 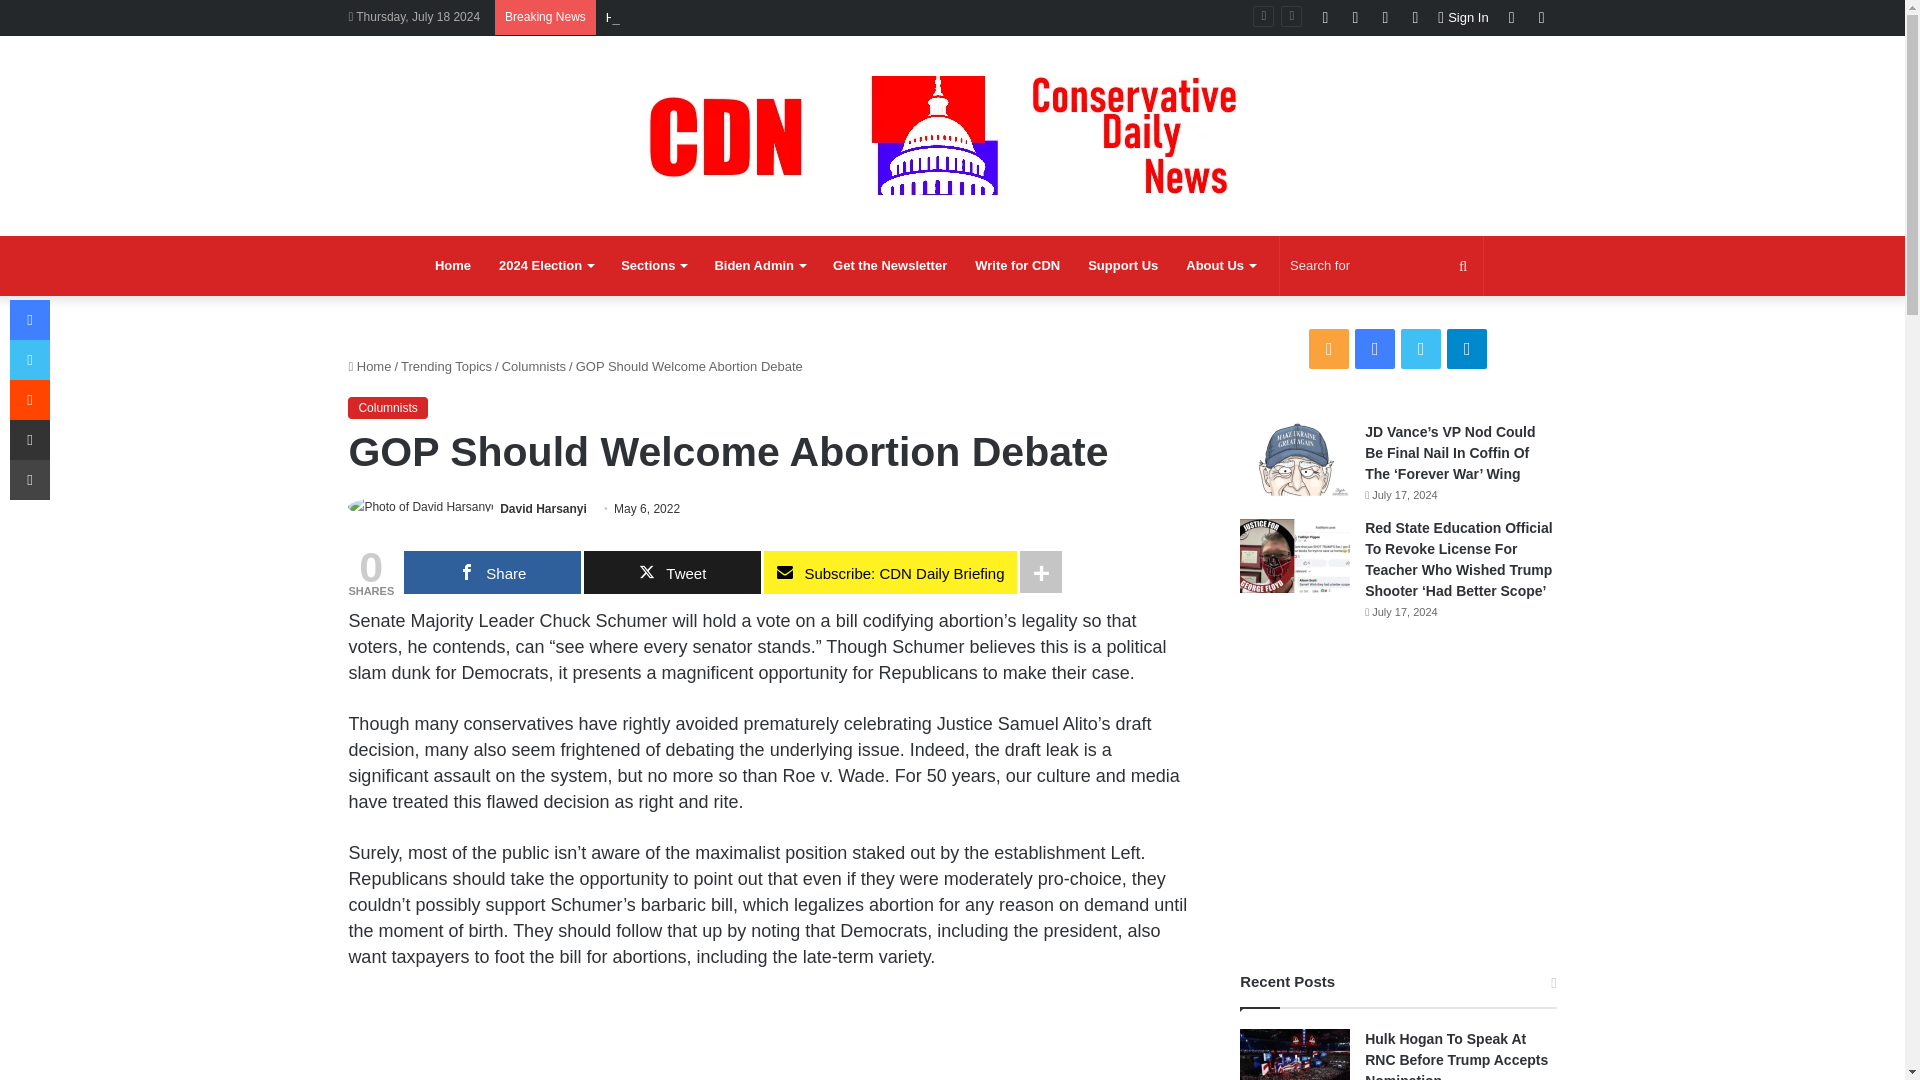 I want to click on About Us, so click(x=1220, y=266).